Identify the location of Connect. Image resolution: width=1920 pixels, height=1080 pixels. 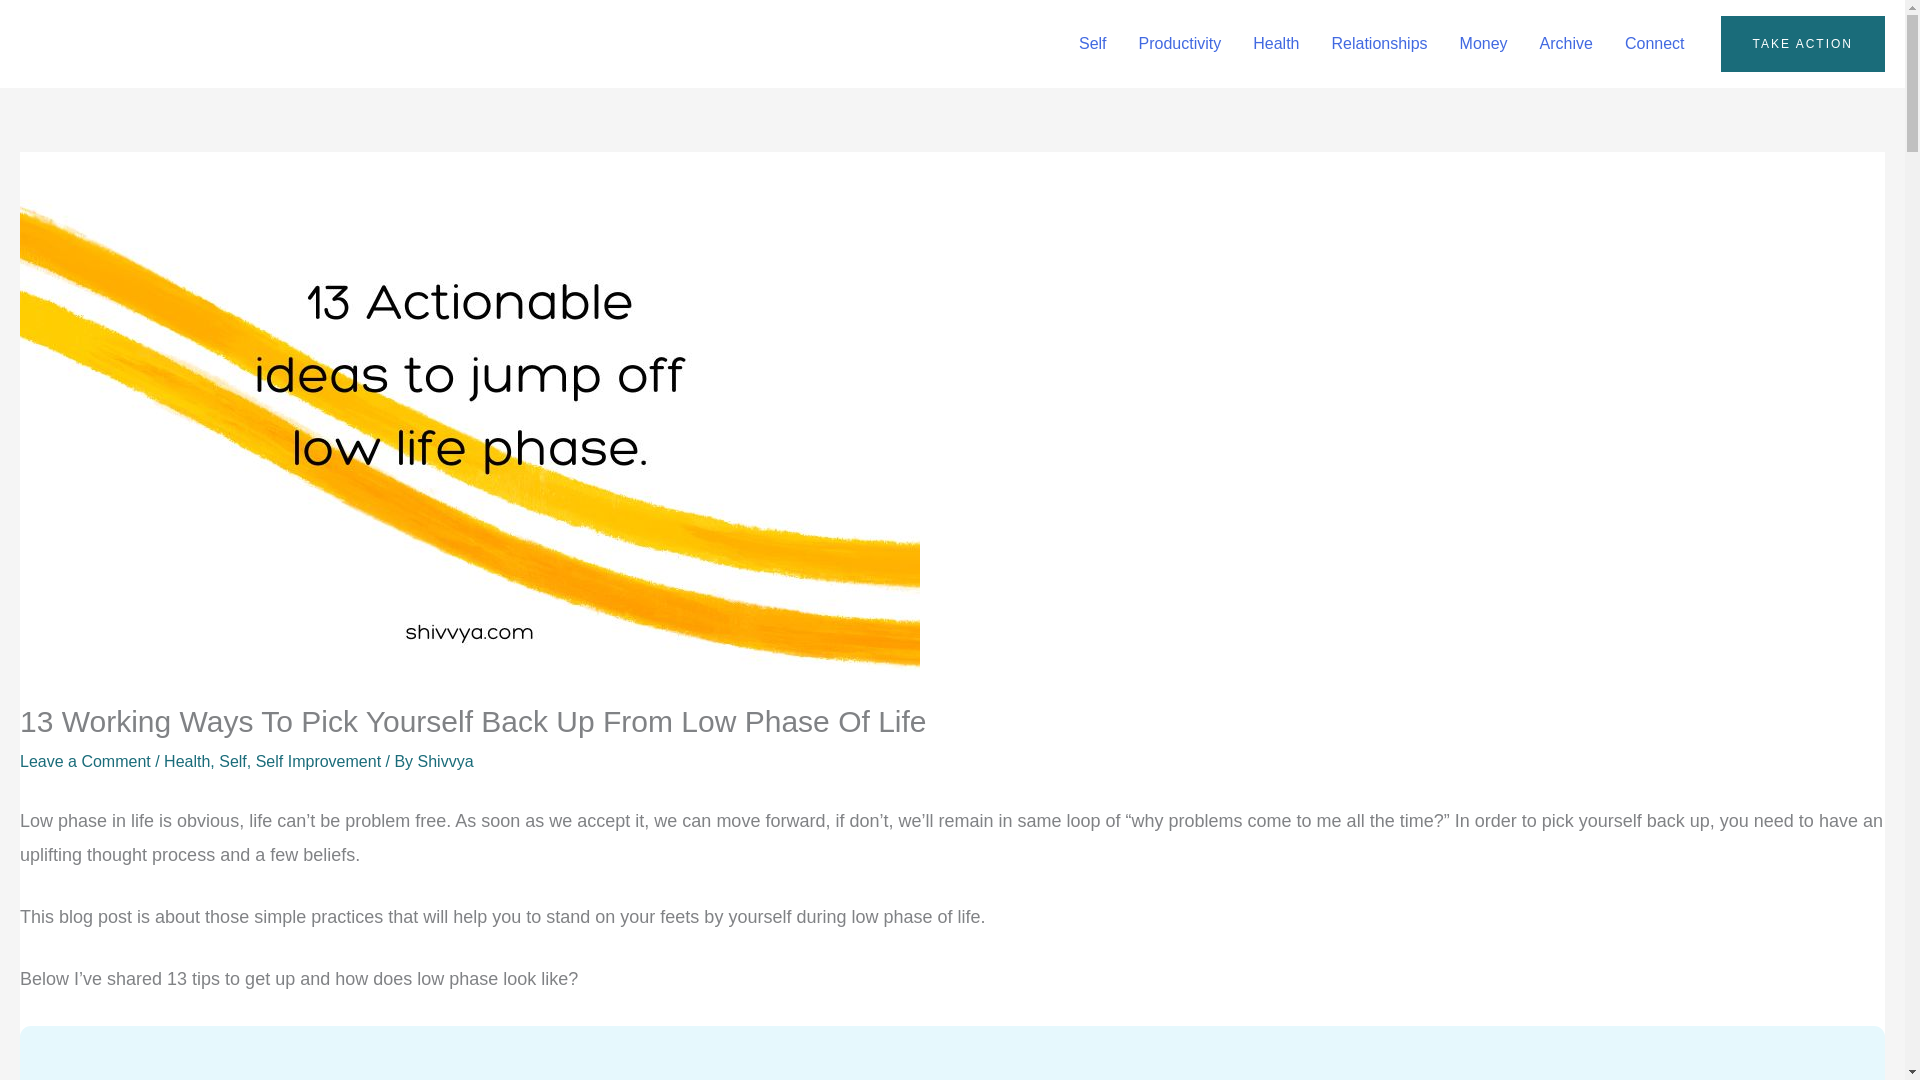
(1654, 44).